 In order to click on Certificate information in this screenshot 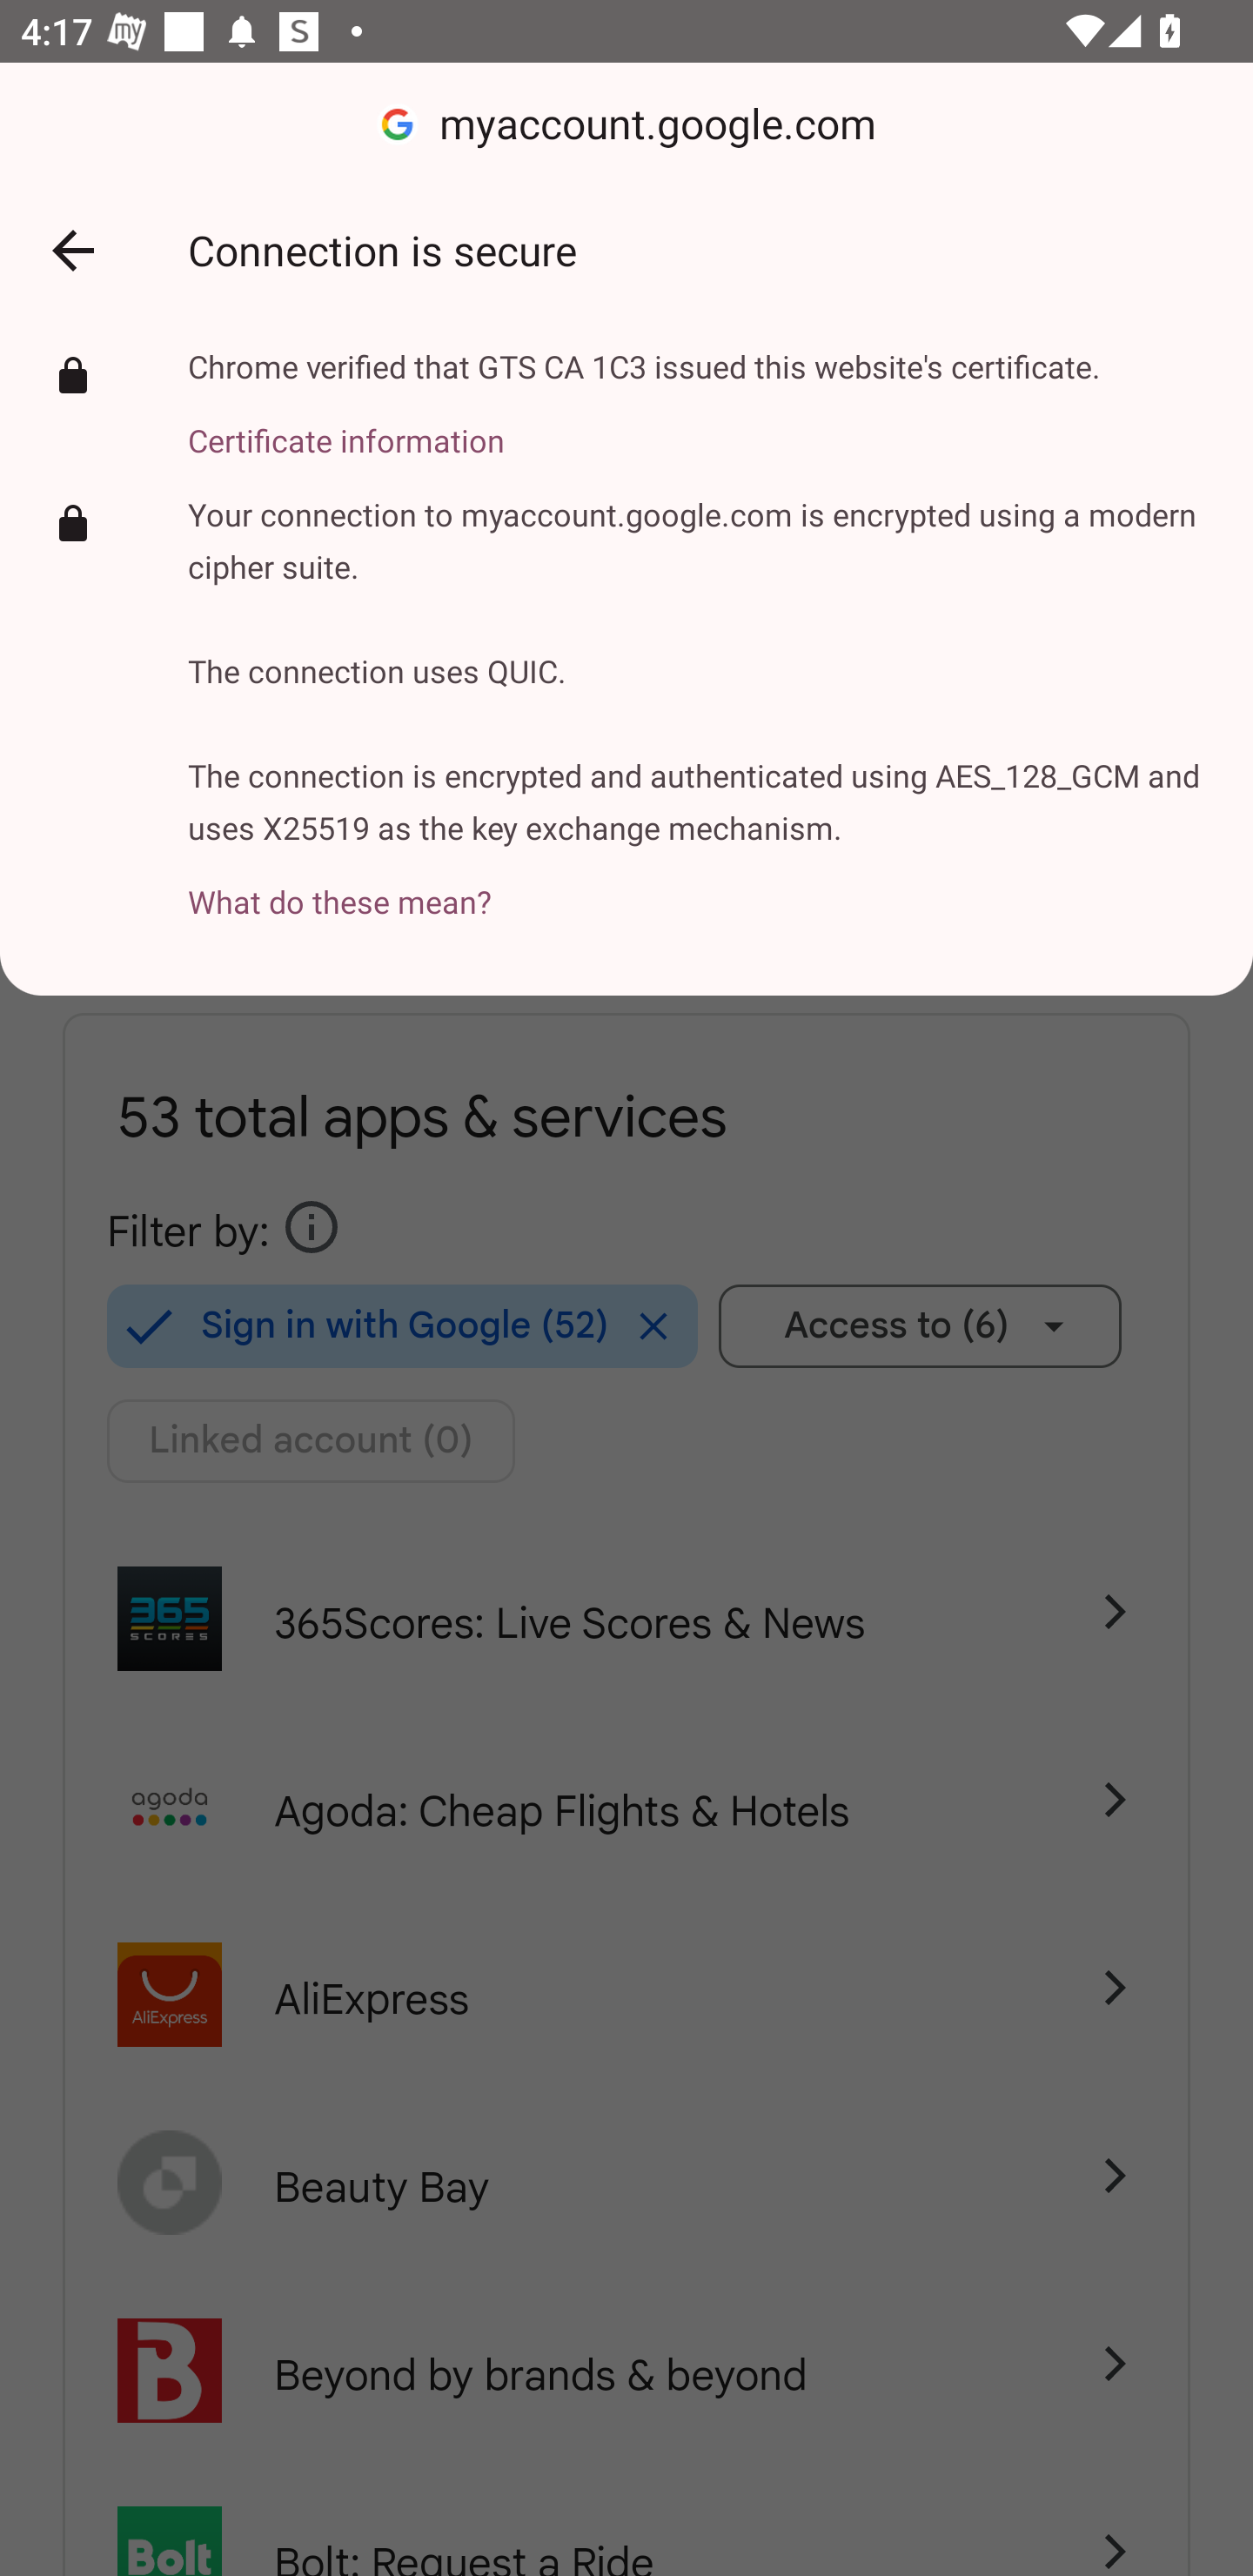, I will do `click(644, 423)`.